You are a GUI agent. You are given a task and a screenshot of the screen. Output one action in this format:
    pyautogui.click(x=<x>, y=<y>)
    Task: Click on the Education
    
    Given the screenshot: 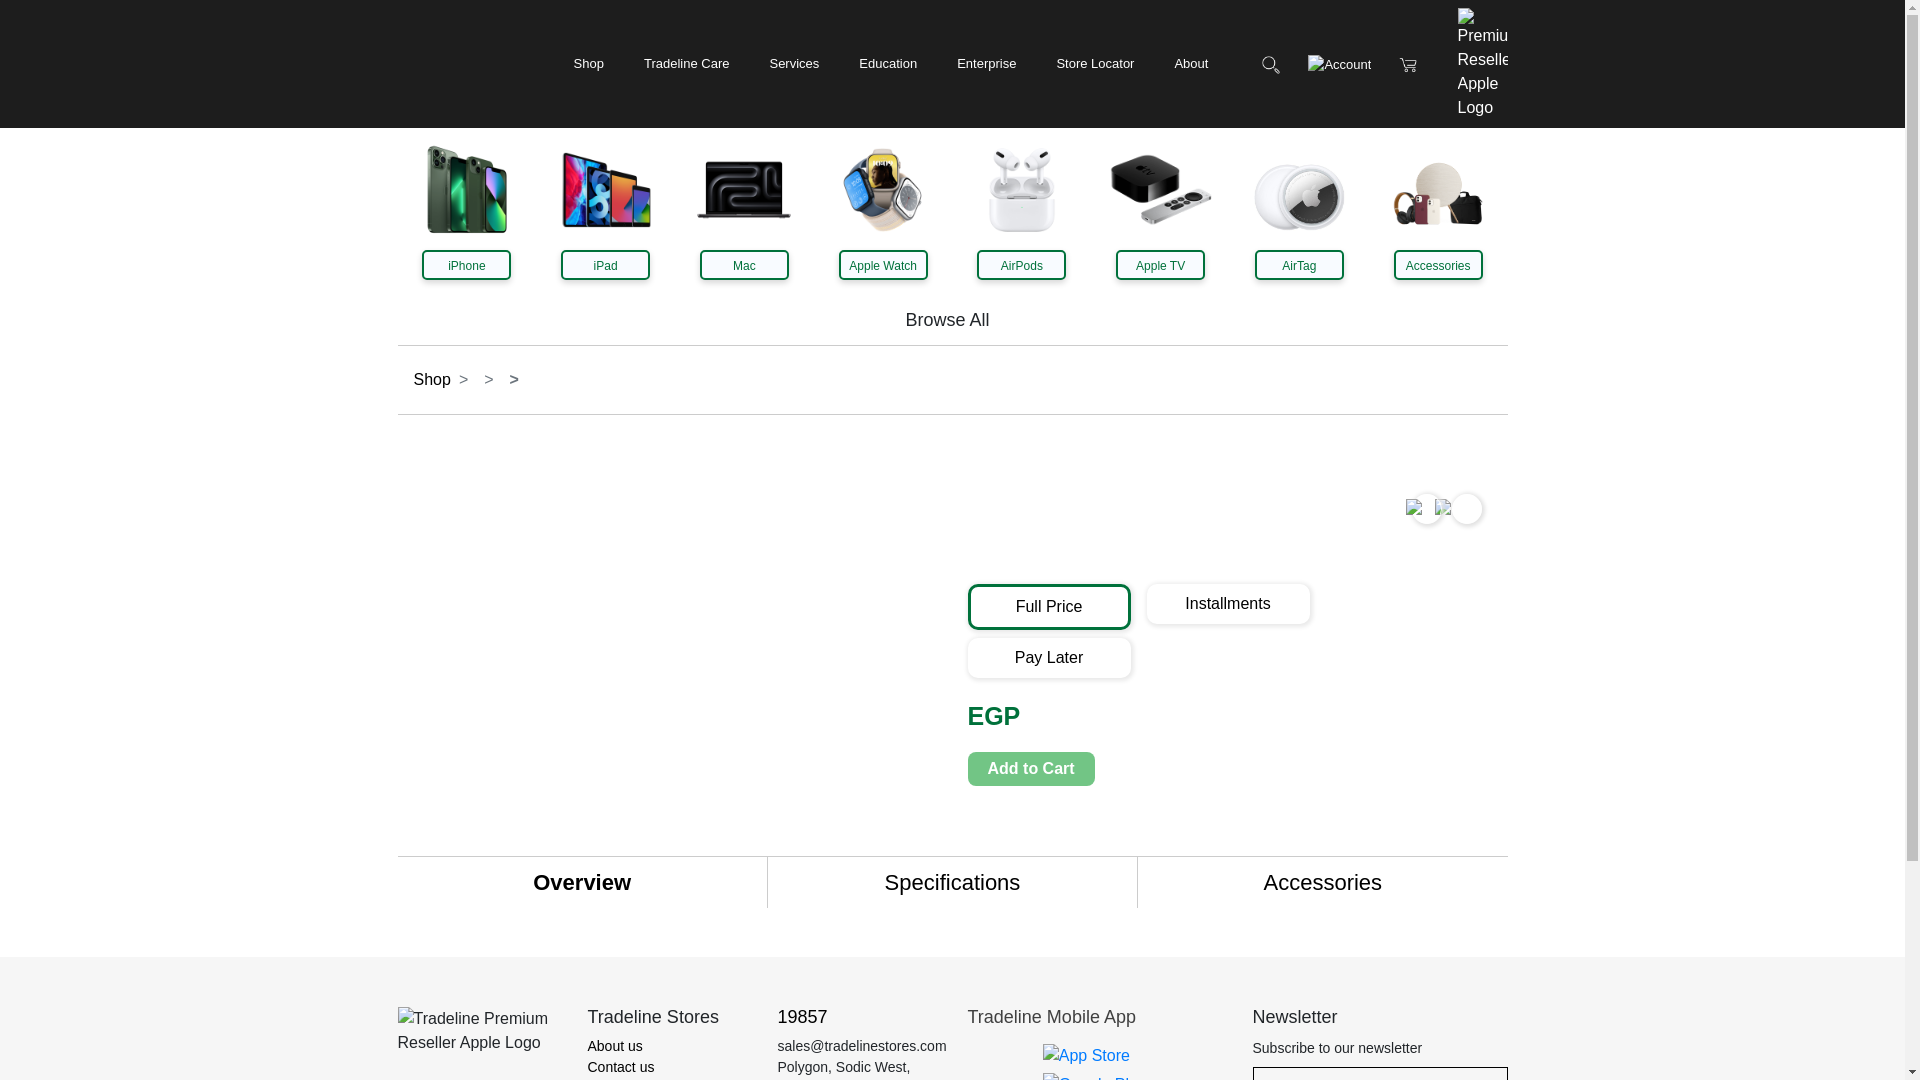 What is the action you would take?
    pyautogui.click(x=888, y=63)
    